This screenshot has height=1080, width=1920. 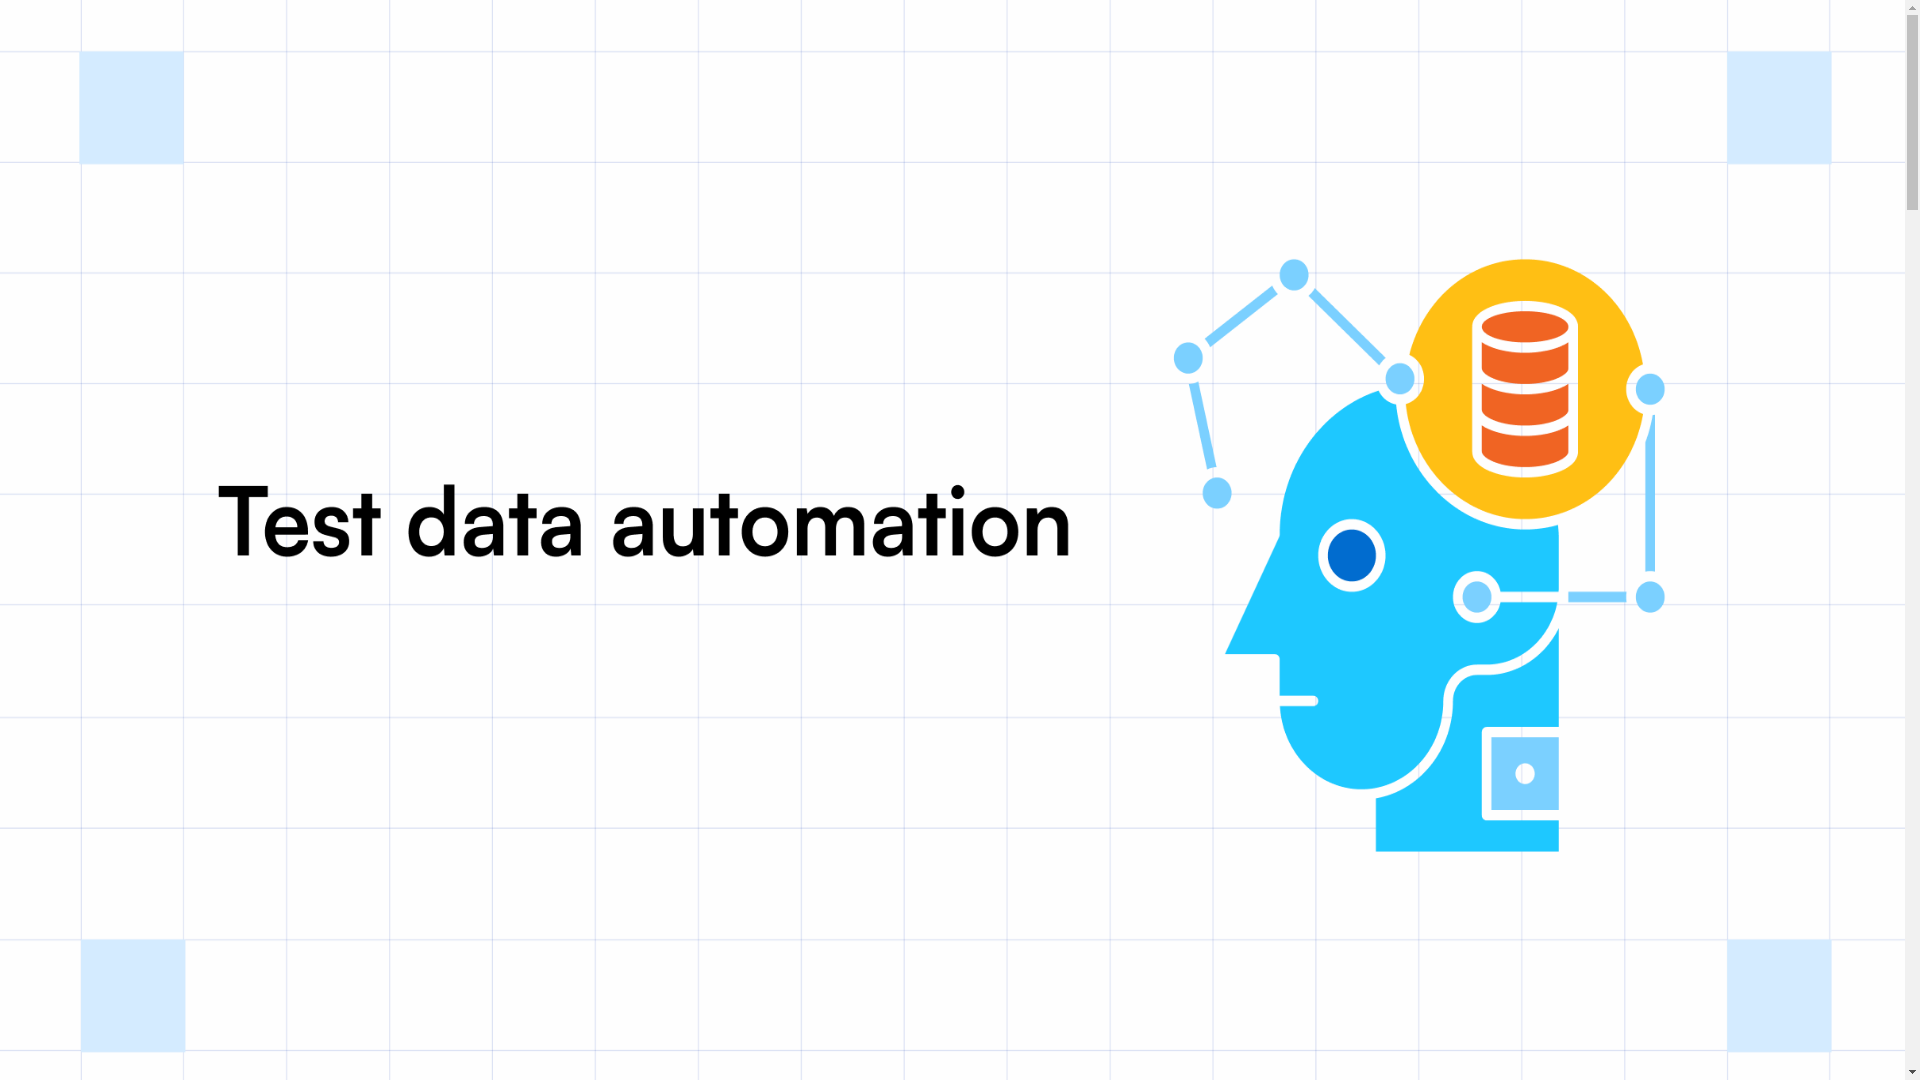 I want to click on 5 Steps to Automate Test Data, so click(x=144, y=626).